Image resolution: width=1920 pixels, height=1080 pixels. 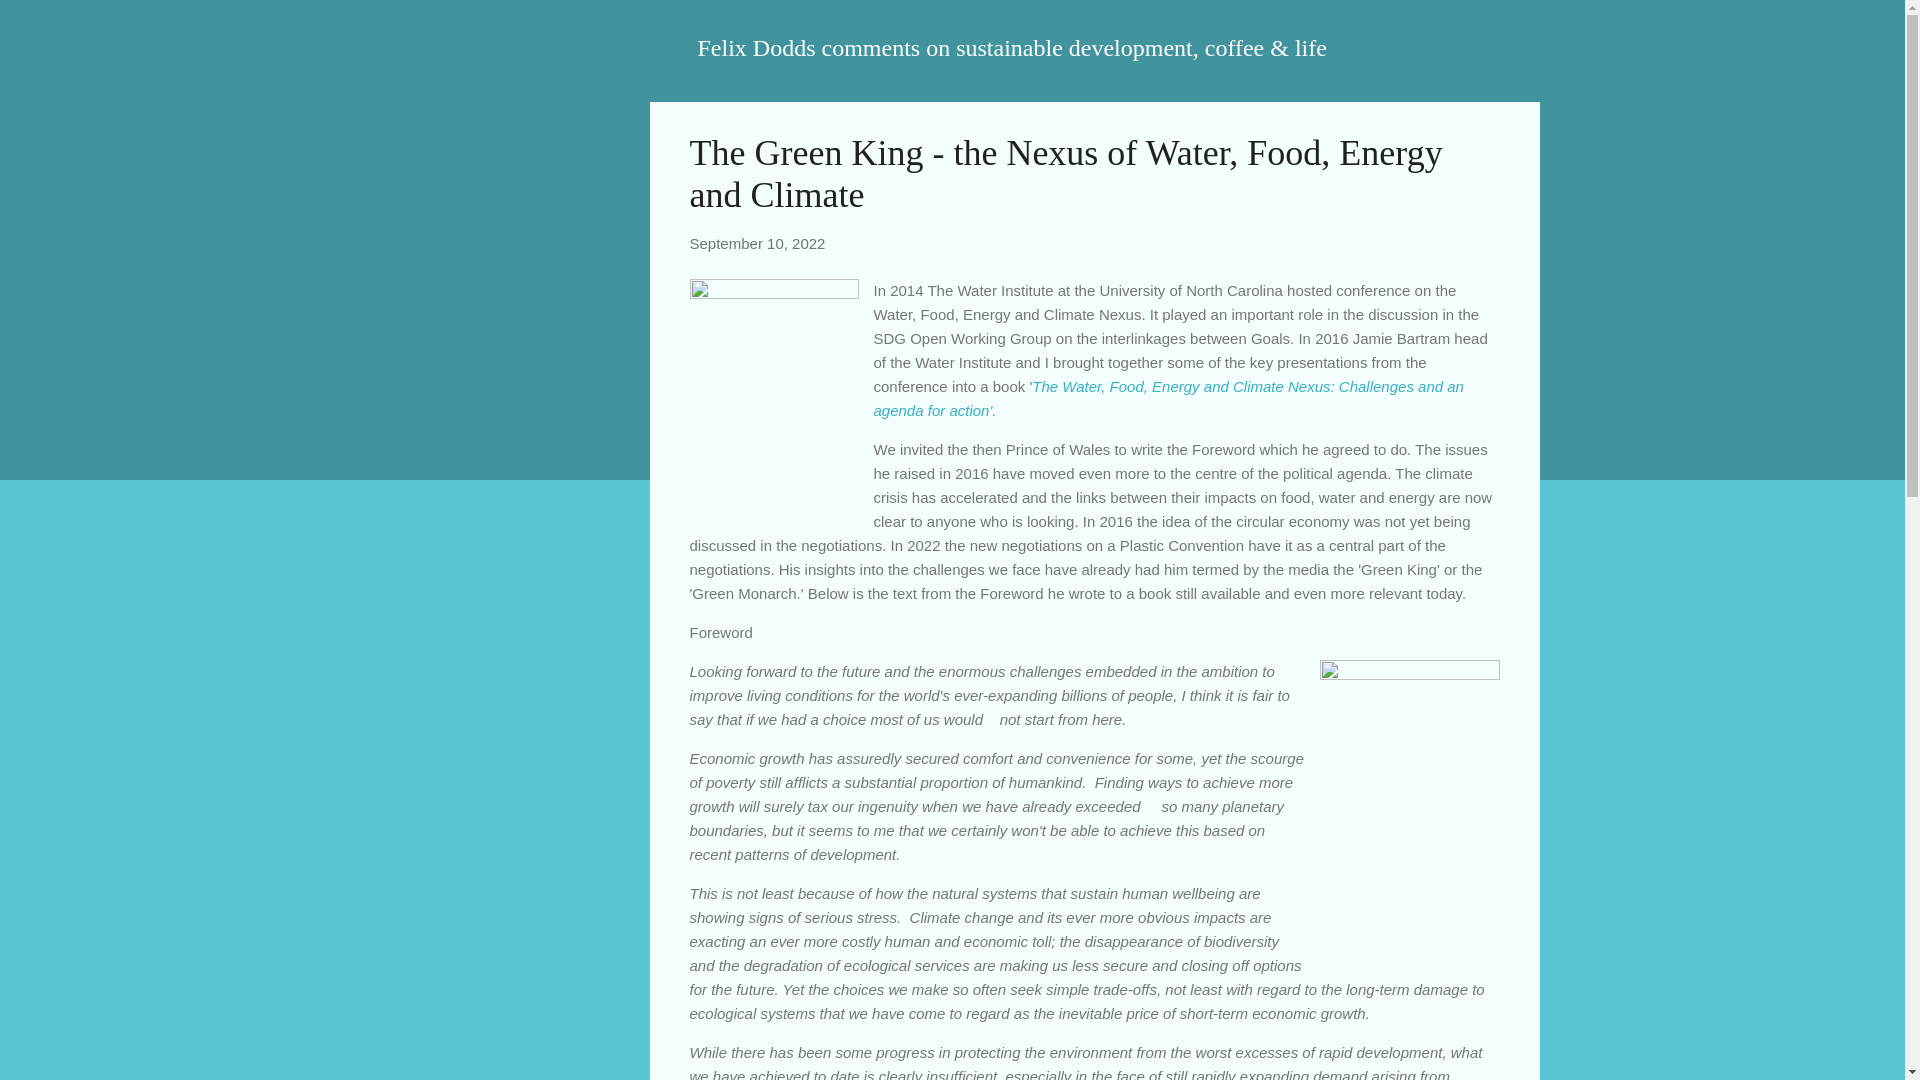 I want to click on Search, so click(x=39, y=24).